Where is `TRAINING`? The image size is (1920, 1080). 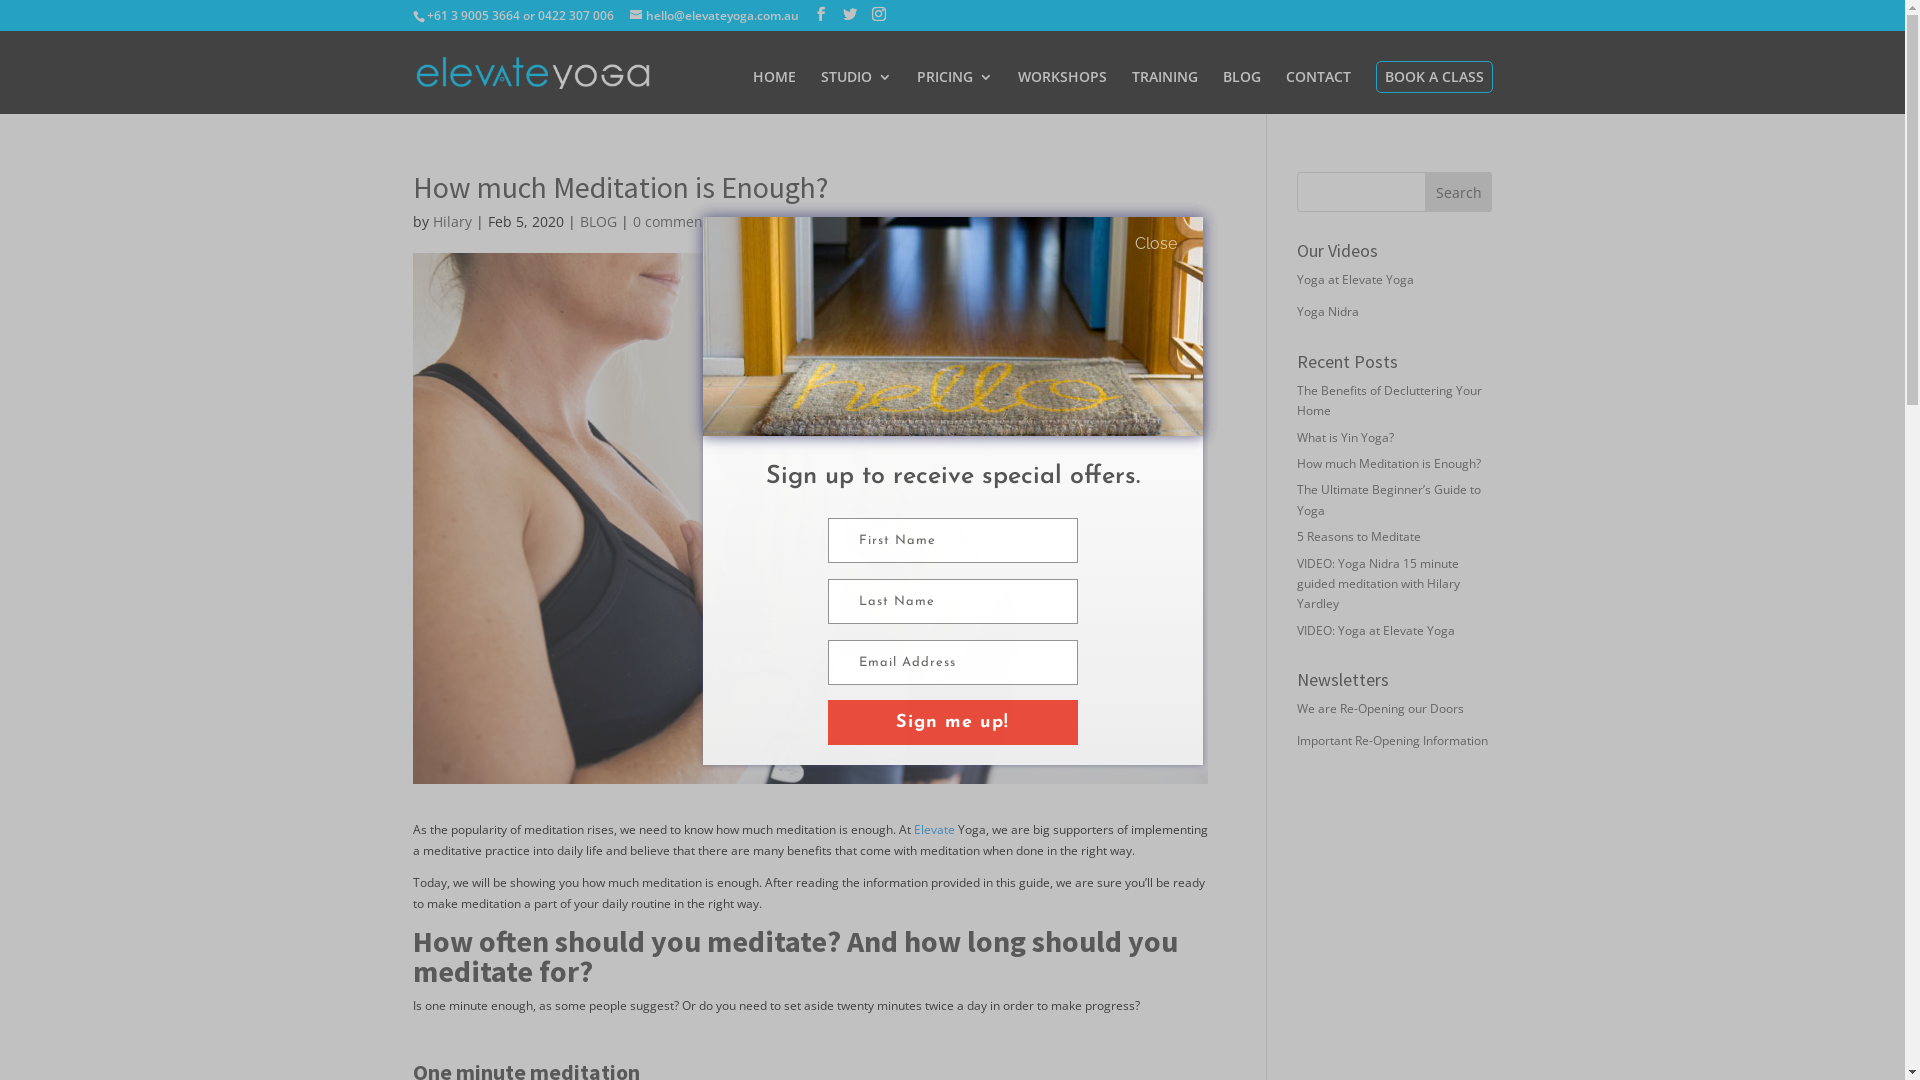
TRAINING is located at coordinates (1165, 92).